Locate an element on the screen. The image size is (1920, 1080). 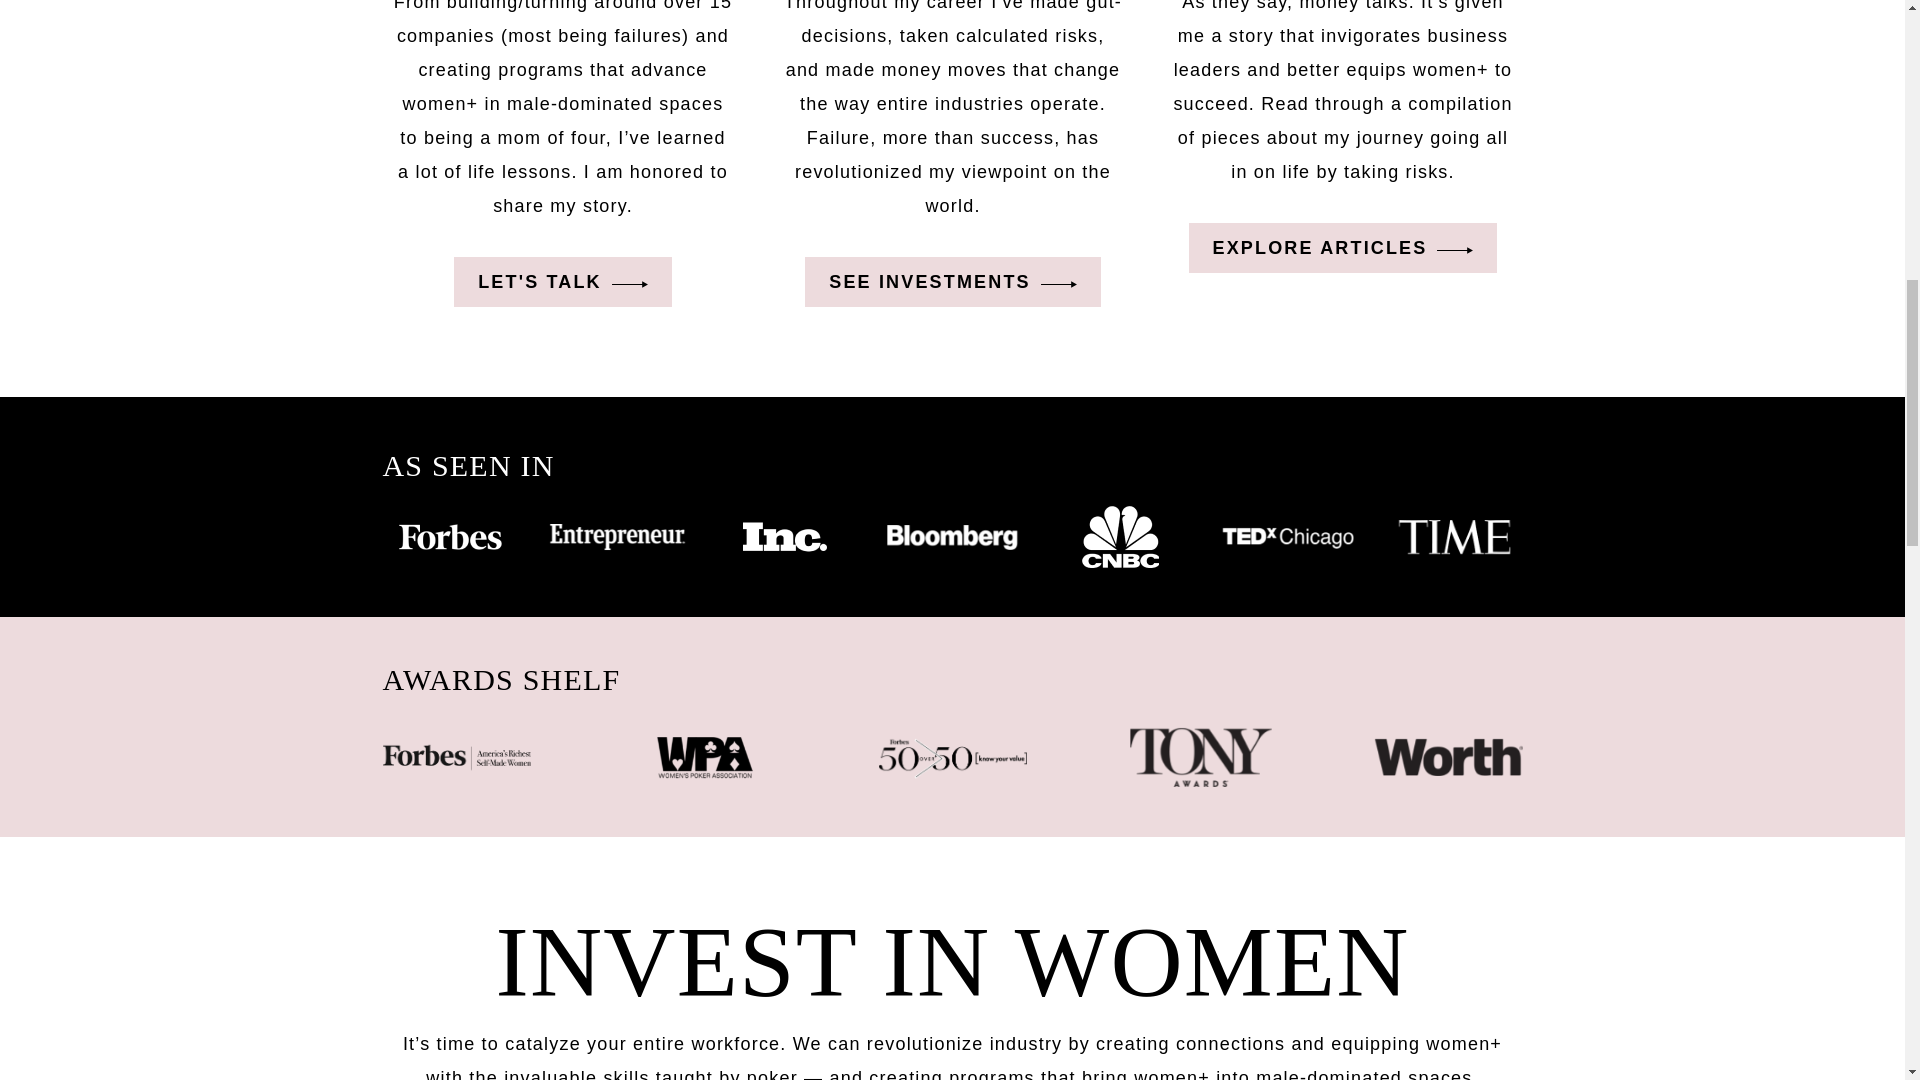
SEE INVESTMENTS is located at coordinates (952, 282).